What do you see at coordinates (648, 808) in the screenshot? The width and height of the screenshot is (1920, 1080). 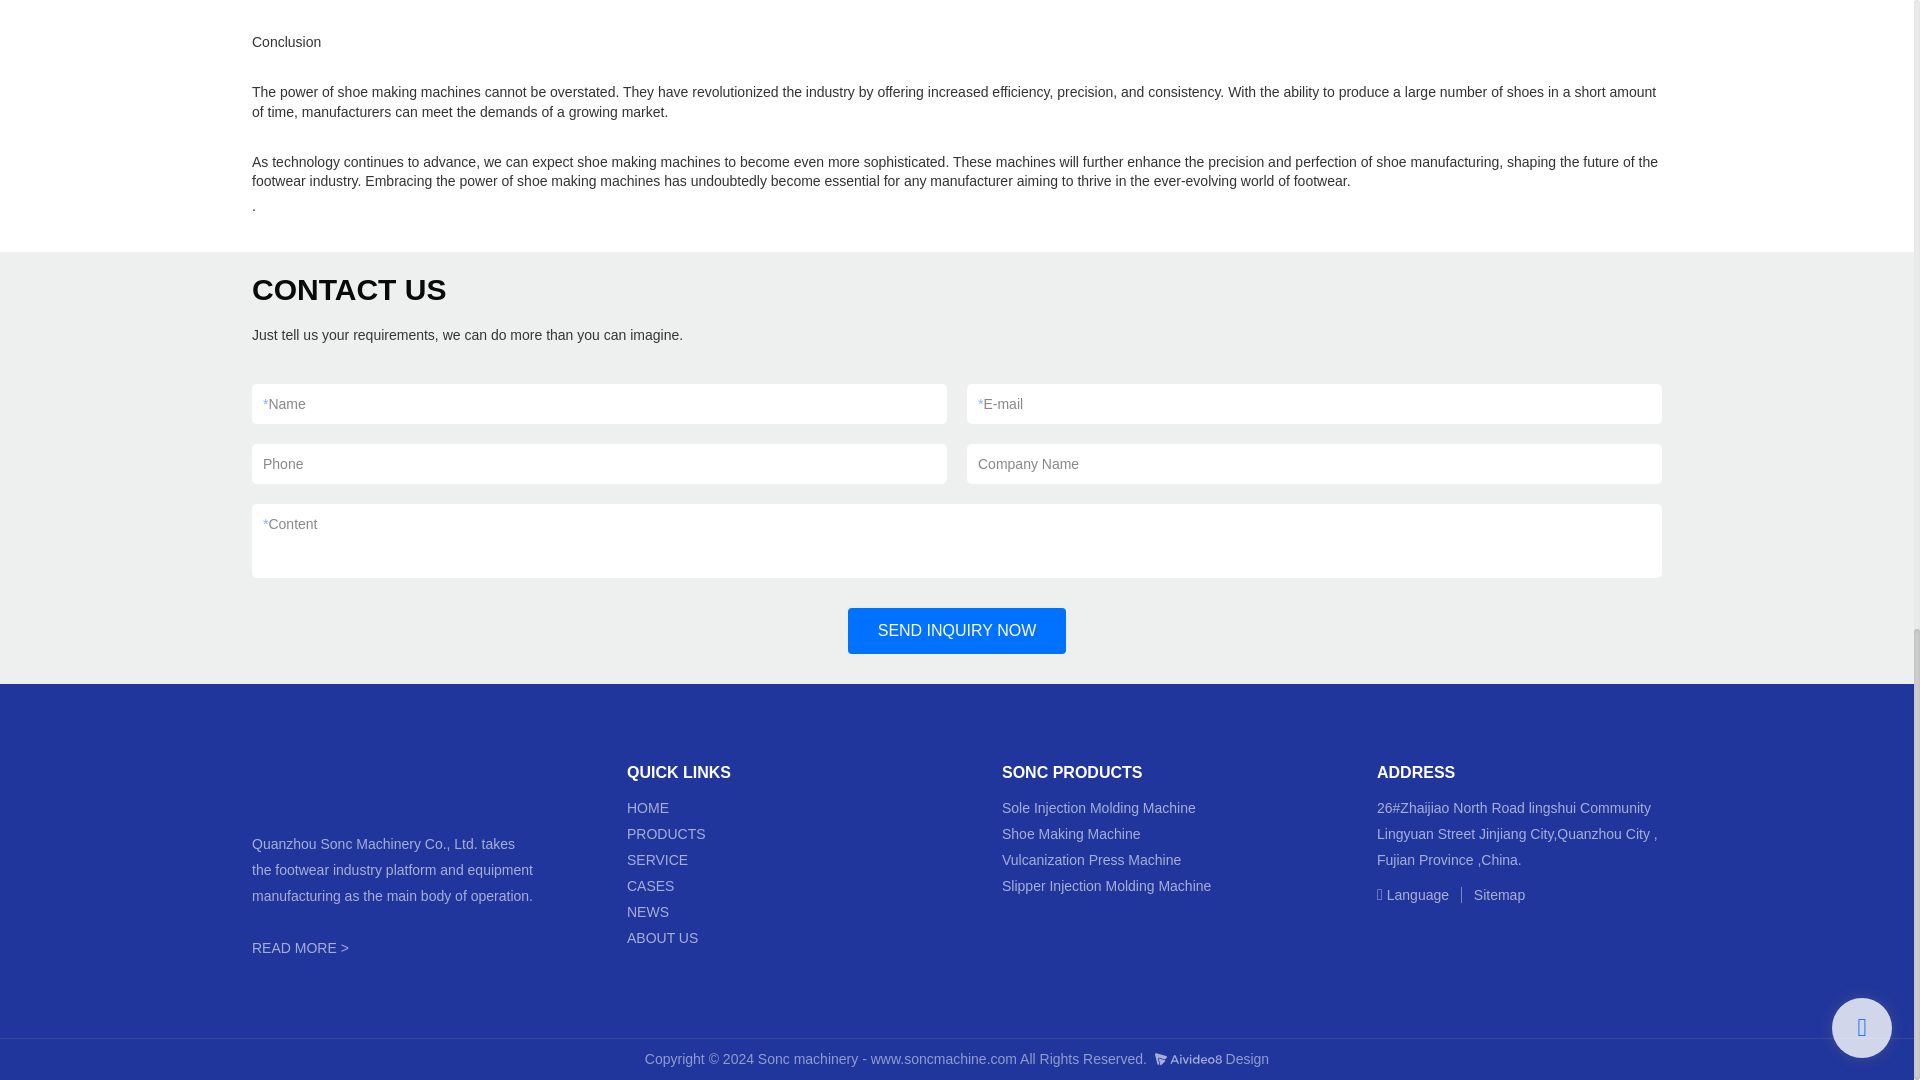 I see `HOME` at bounding box center [648, 808].